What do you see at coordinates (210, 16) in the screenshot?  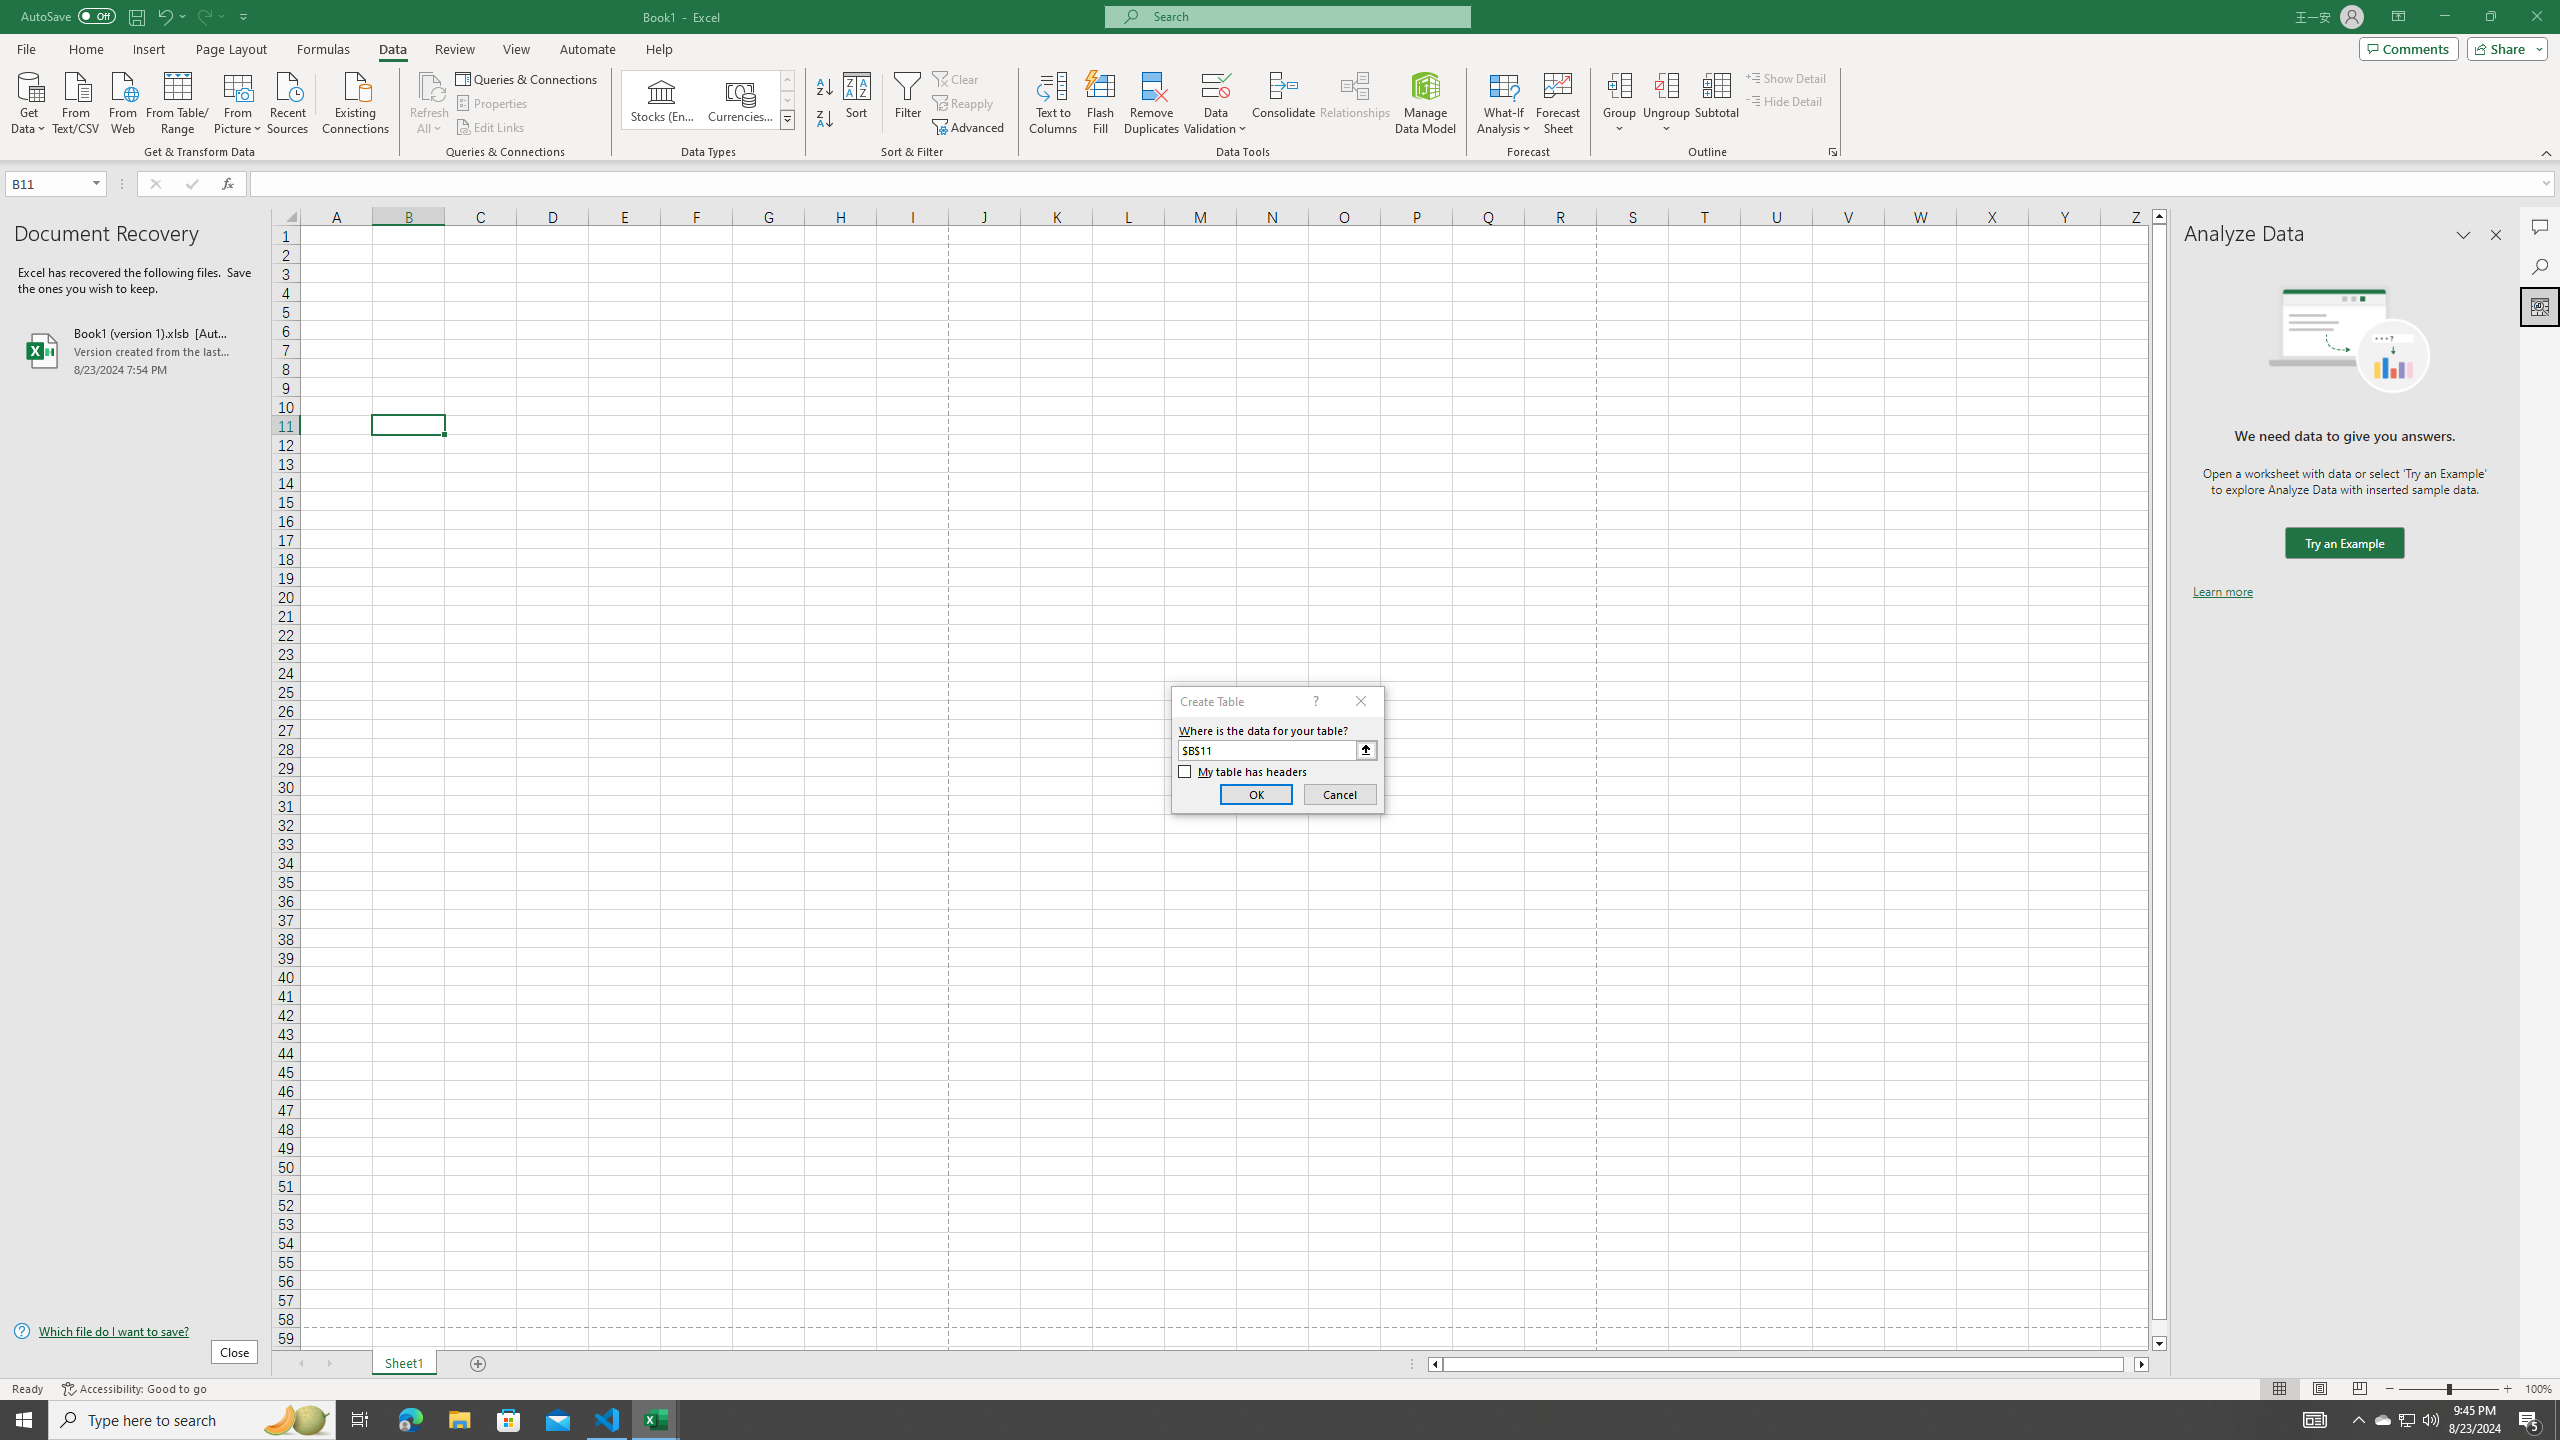 I see `Redo` at bounding box center [210, 16].